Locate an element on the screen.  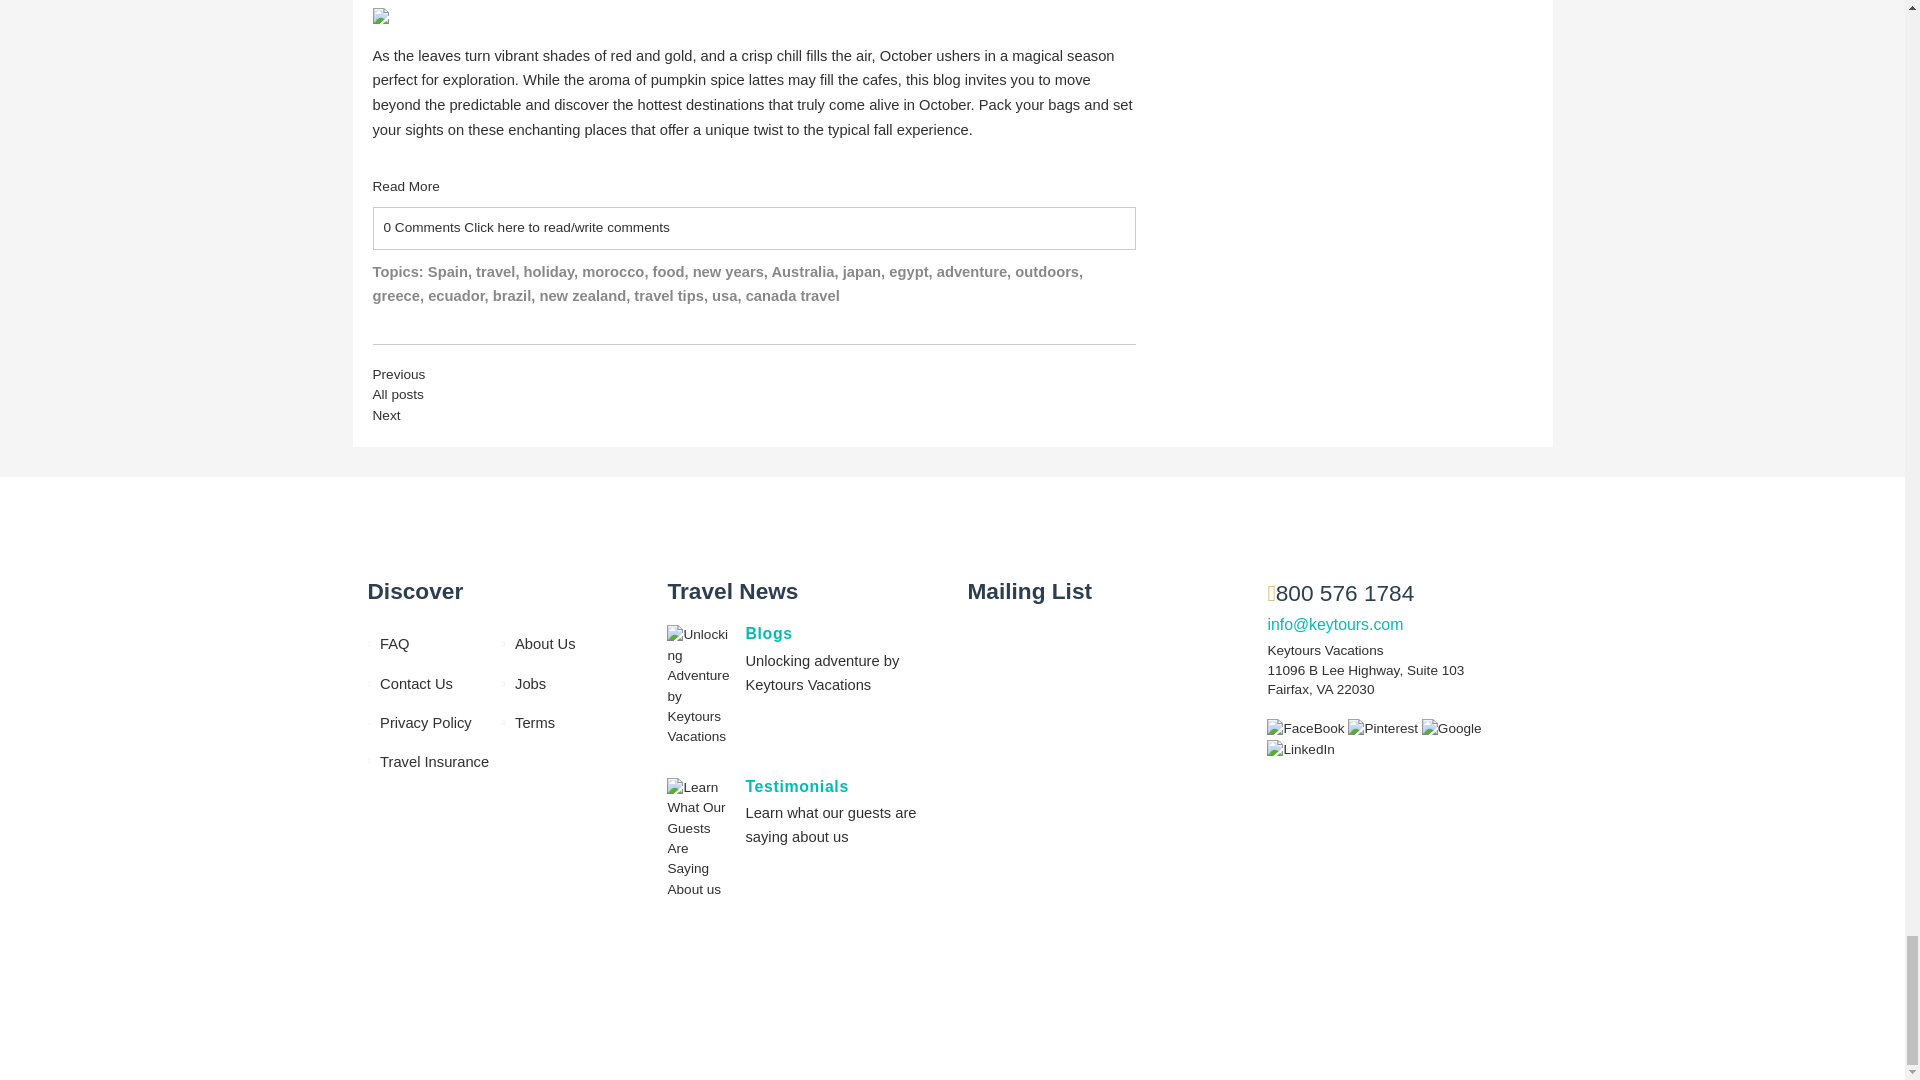
pinterest is located at coordinates (1384, 728).